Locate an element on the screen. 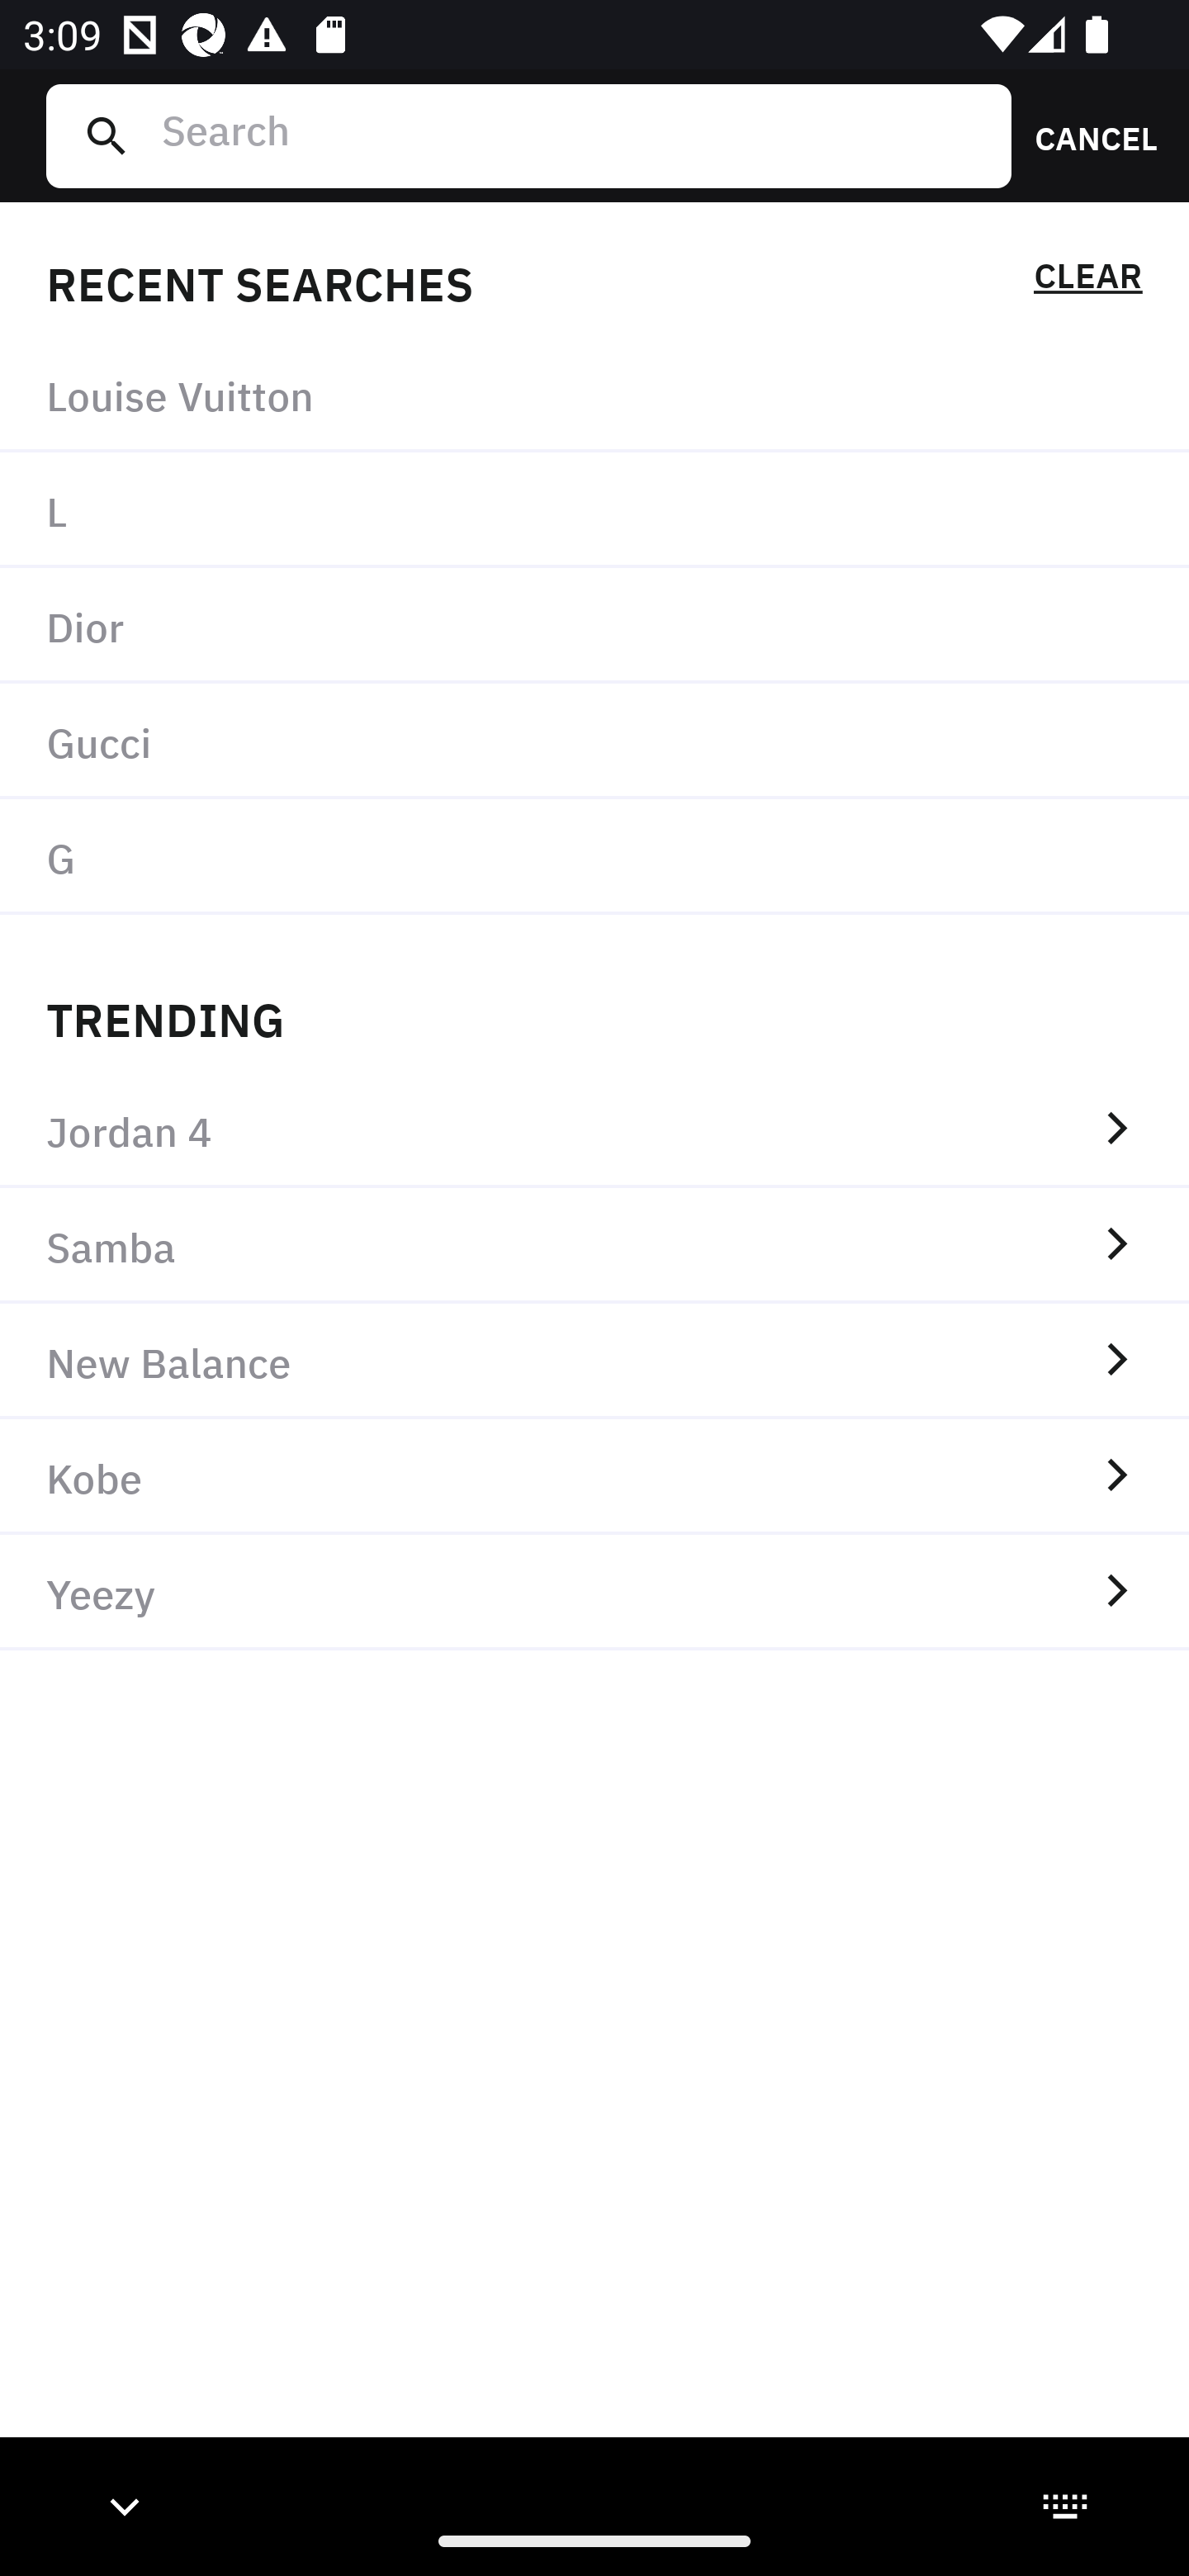 The width and height of the screenshot is (1189, 2576). CLEAR is located at coordinates (1087, 281).